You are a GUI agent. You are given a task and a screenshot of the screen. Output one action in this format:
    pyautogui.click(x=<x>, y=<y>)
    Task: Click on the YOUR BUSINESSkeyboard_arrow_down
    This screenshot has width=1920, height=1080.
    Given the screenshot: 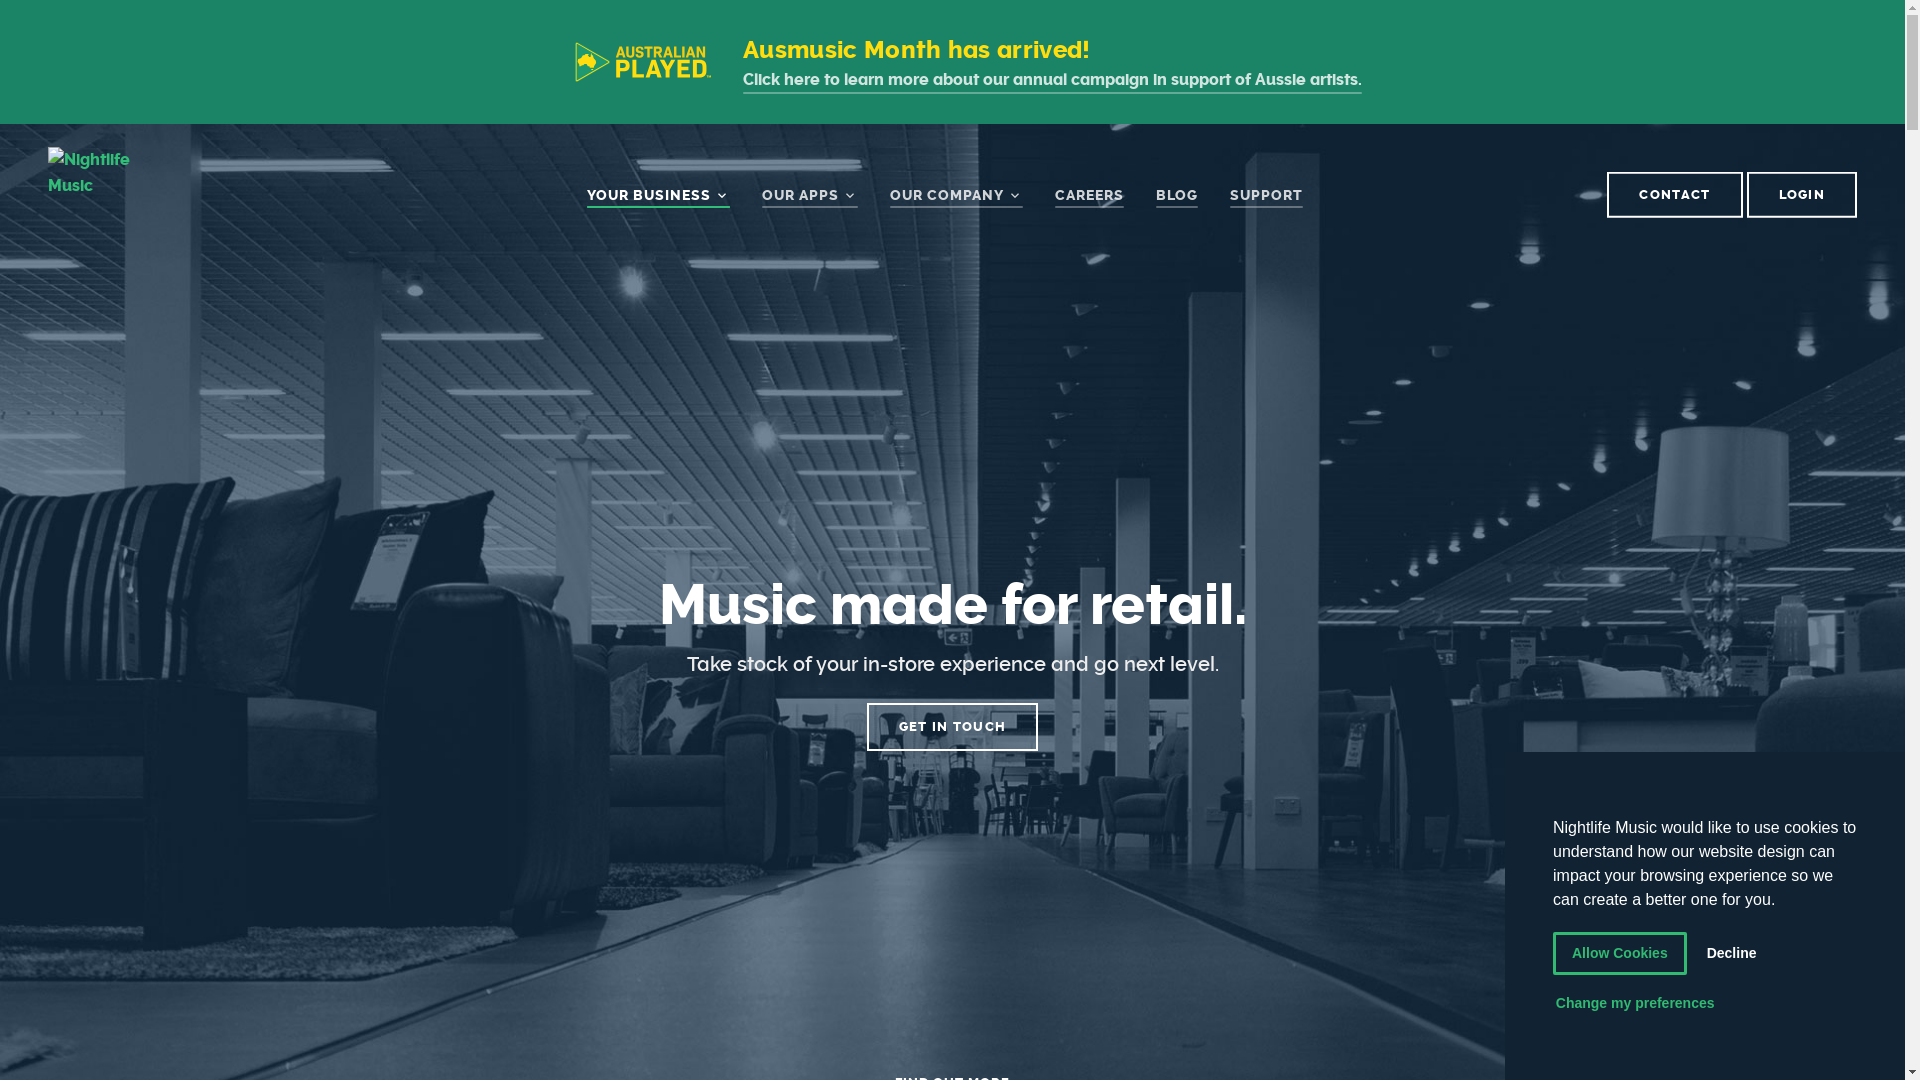 What is the action you would take?
    pyautogui.click(x=658, y=196)
    